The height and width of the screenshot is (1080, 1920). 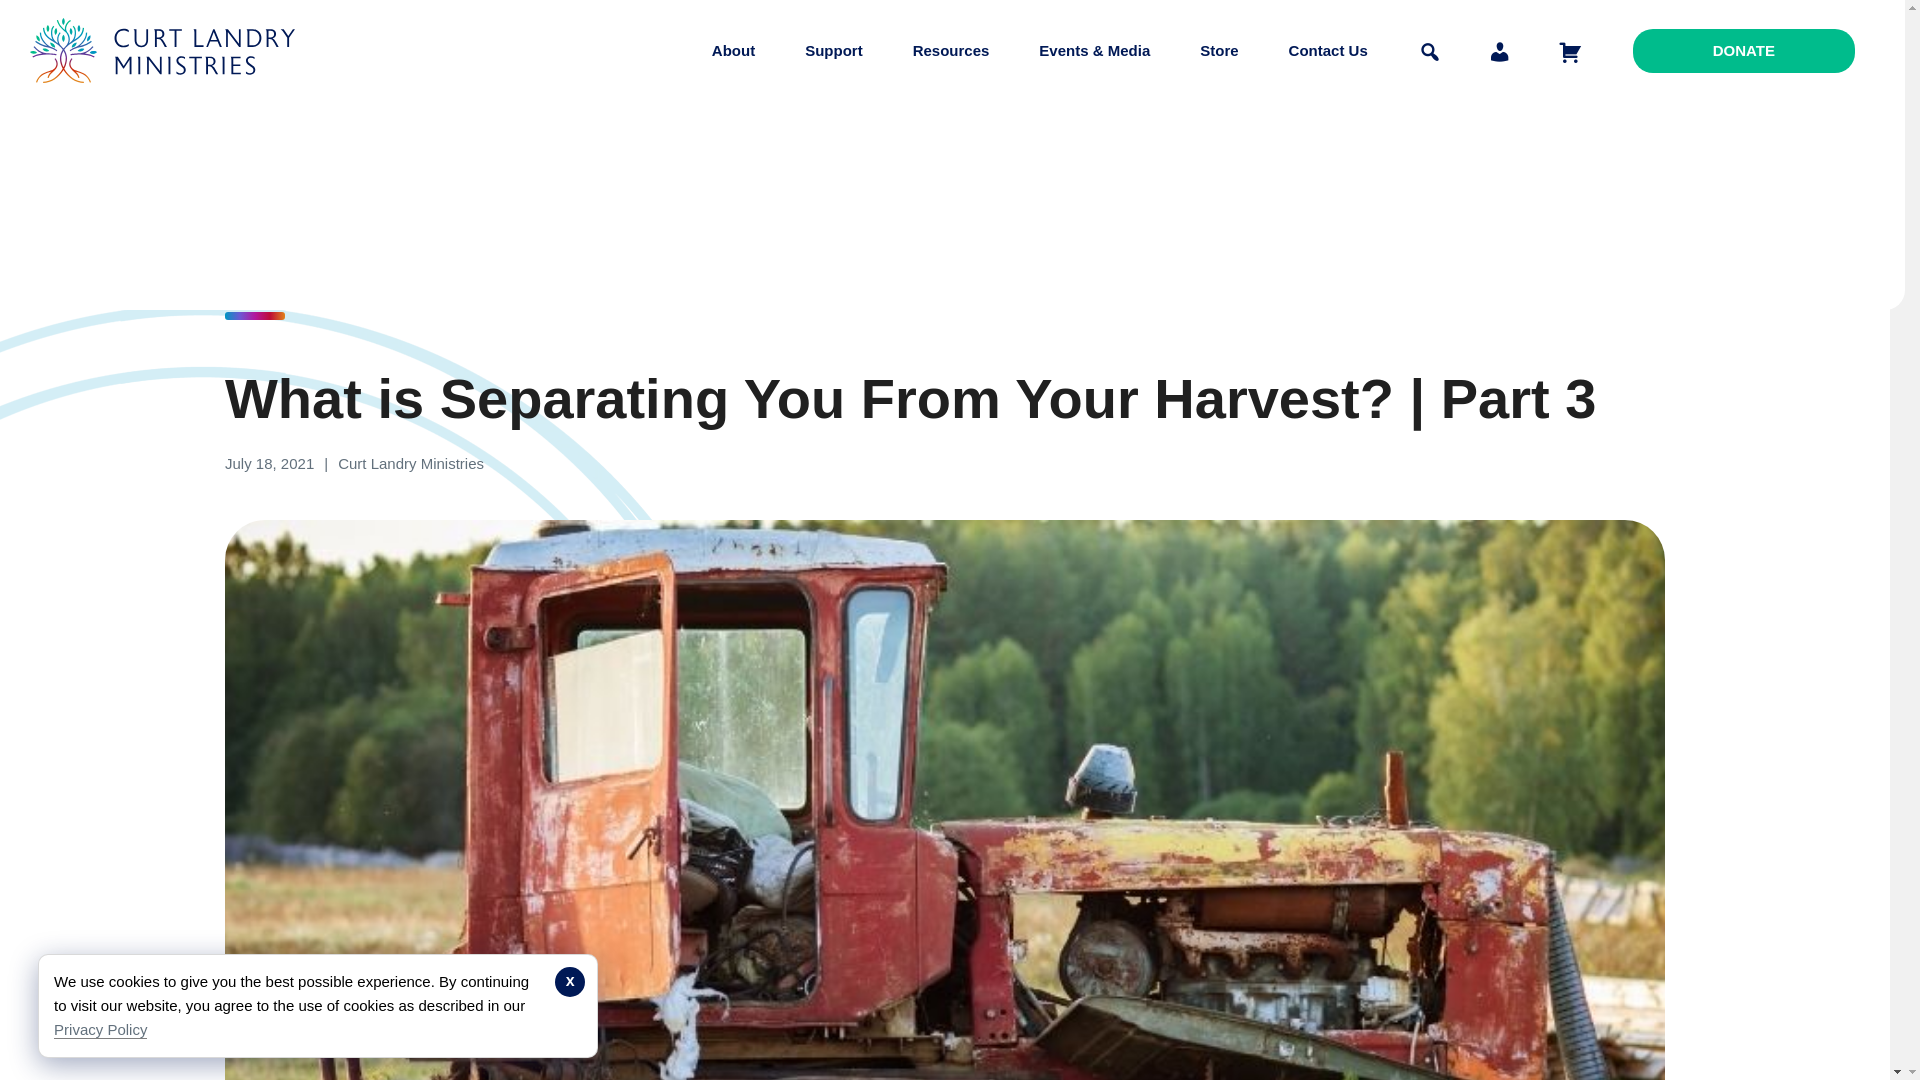 I want to click on Store, so click(x=1219, y=50).